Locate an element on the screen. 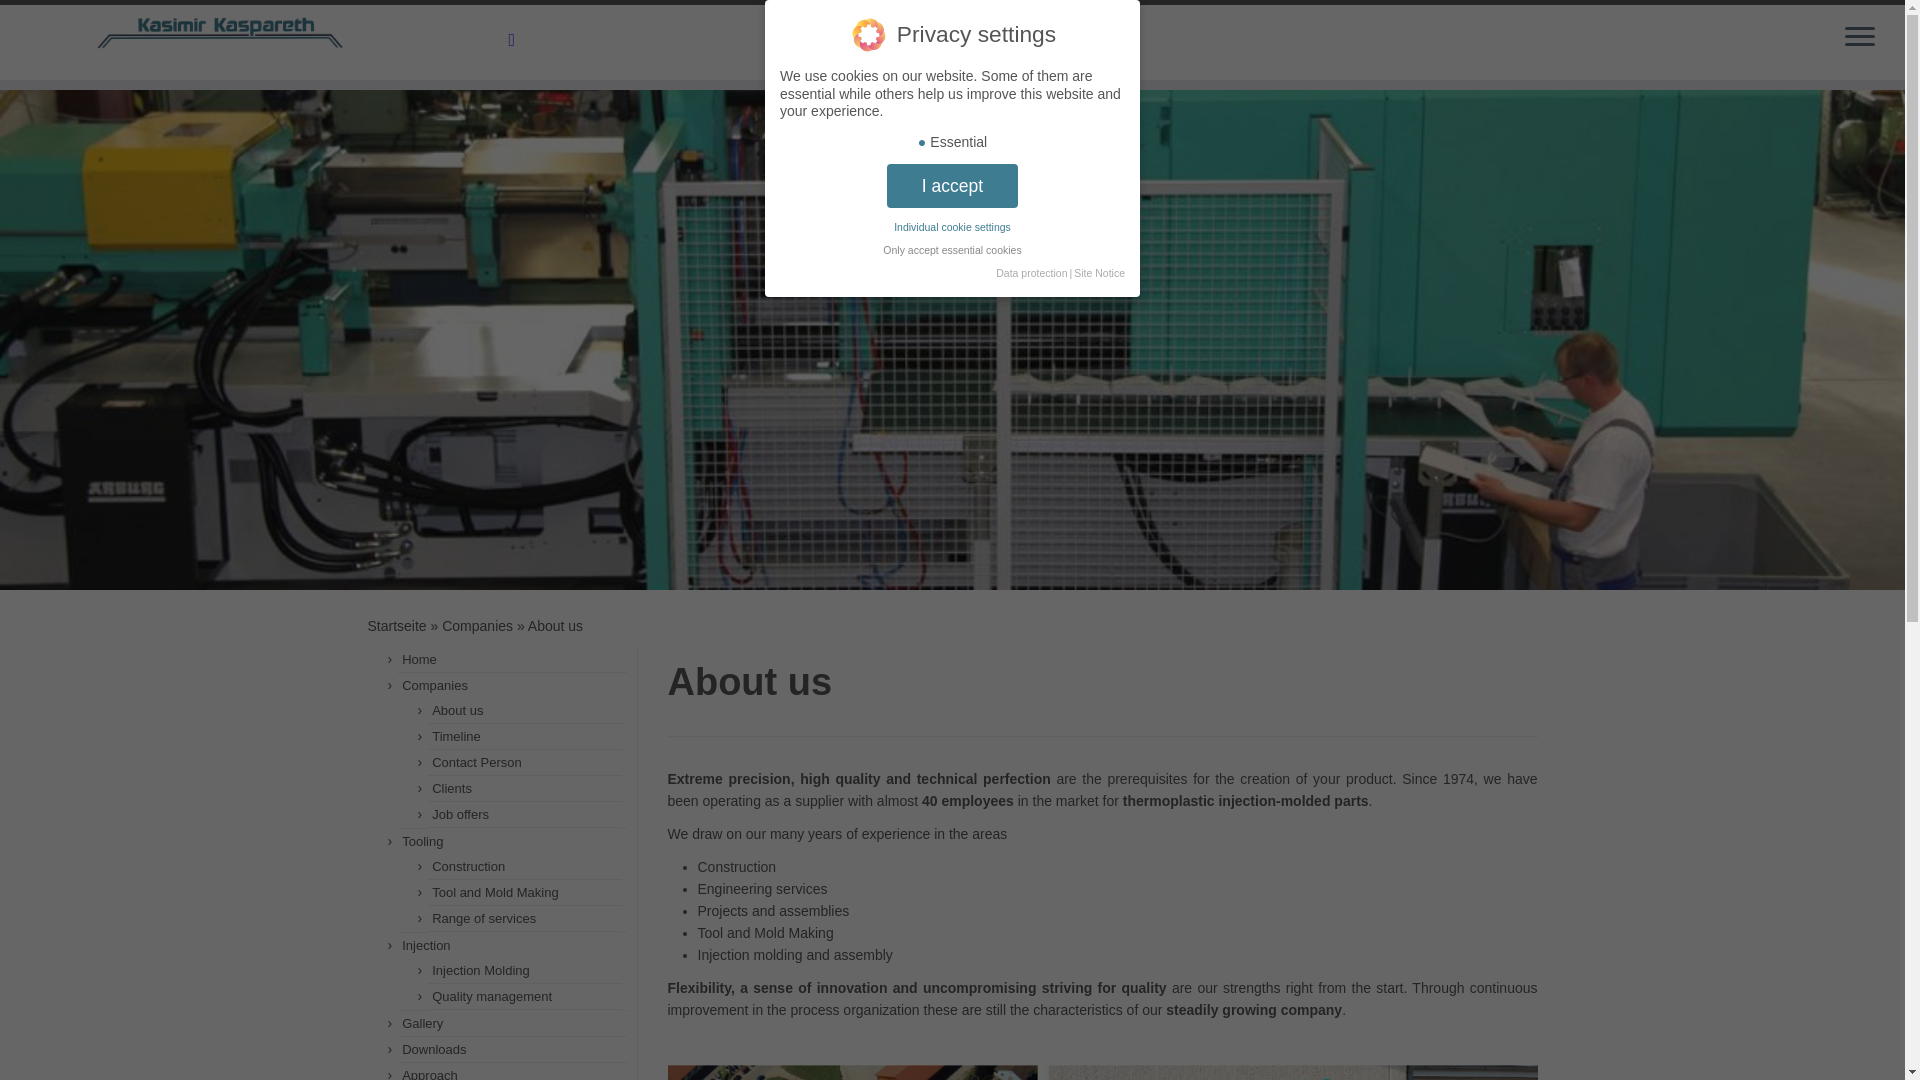  Startseite is located at coordinates (397, 625).